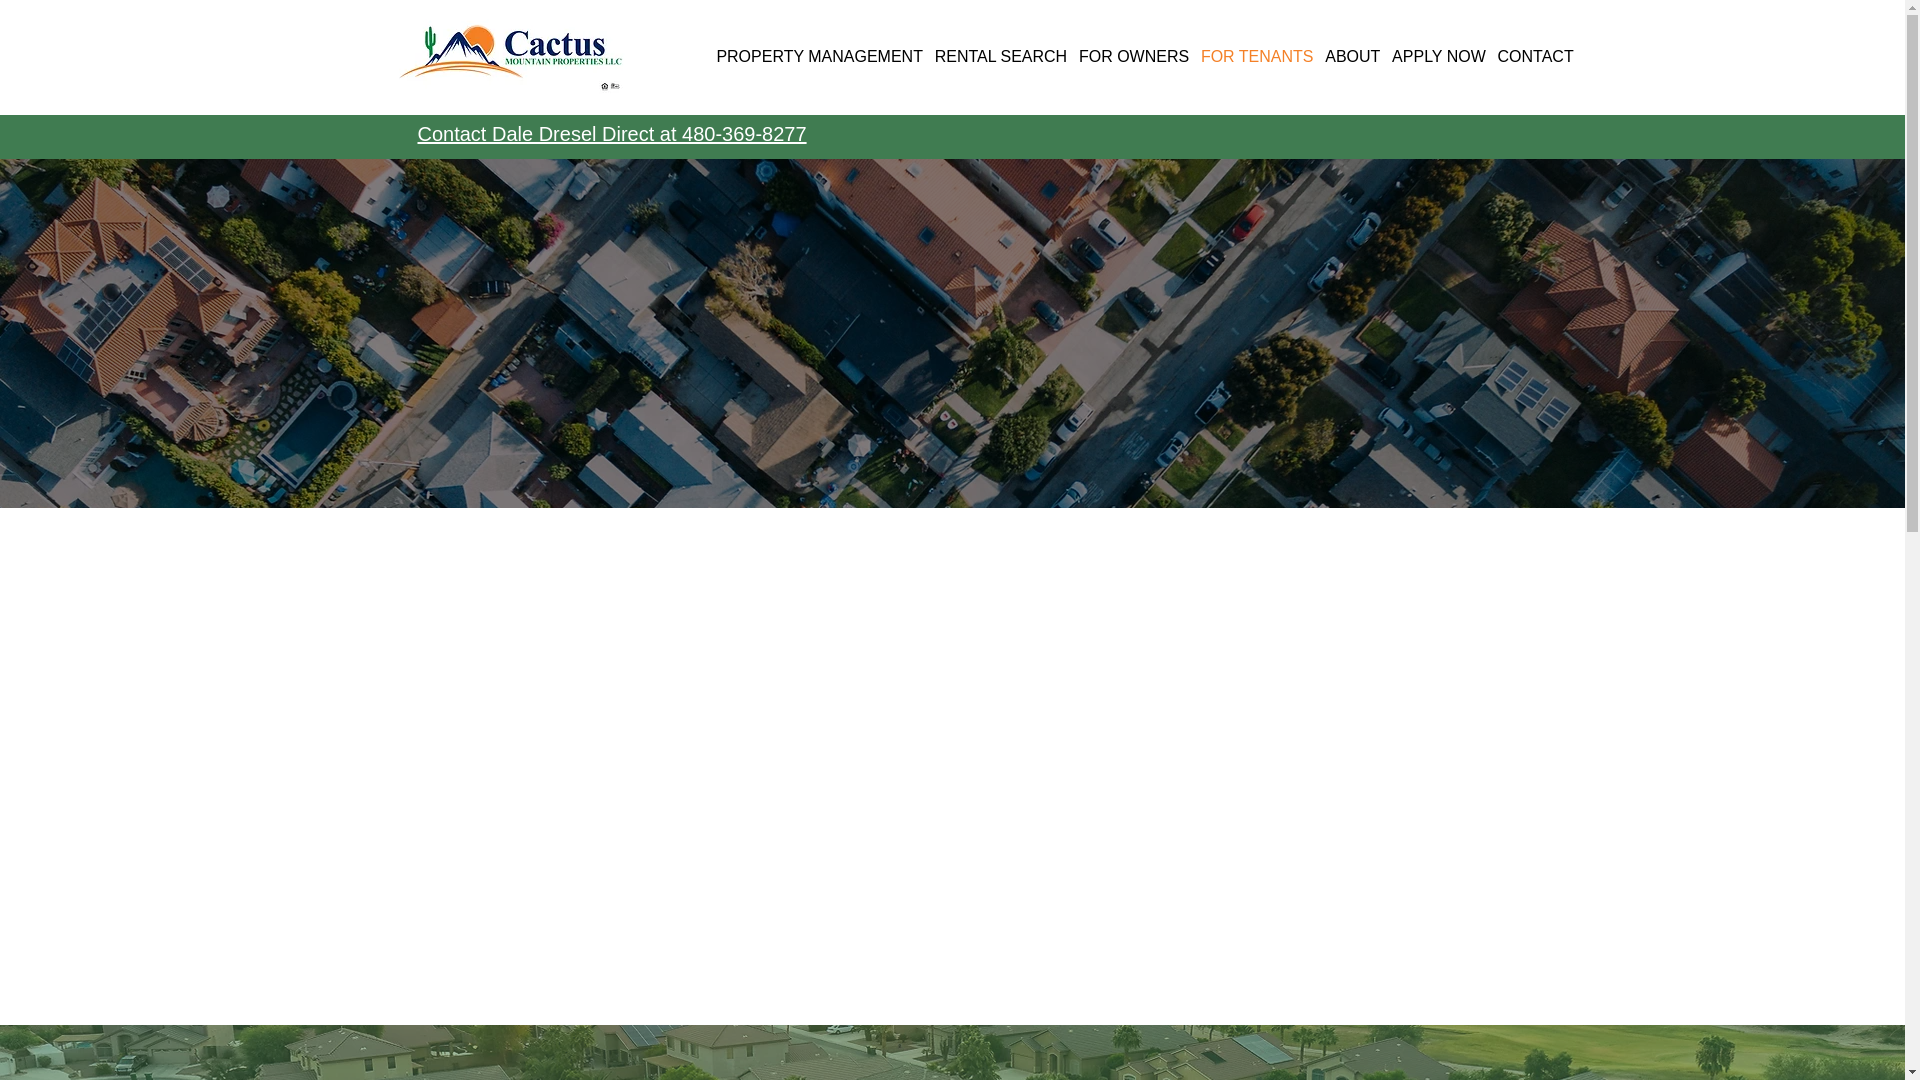 Image resolution: width=1920 pixels, height=1080 pixels. I want to click on PROPERTY MANAGEMENT, so click(818, 56).